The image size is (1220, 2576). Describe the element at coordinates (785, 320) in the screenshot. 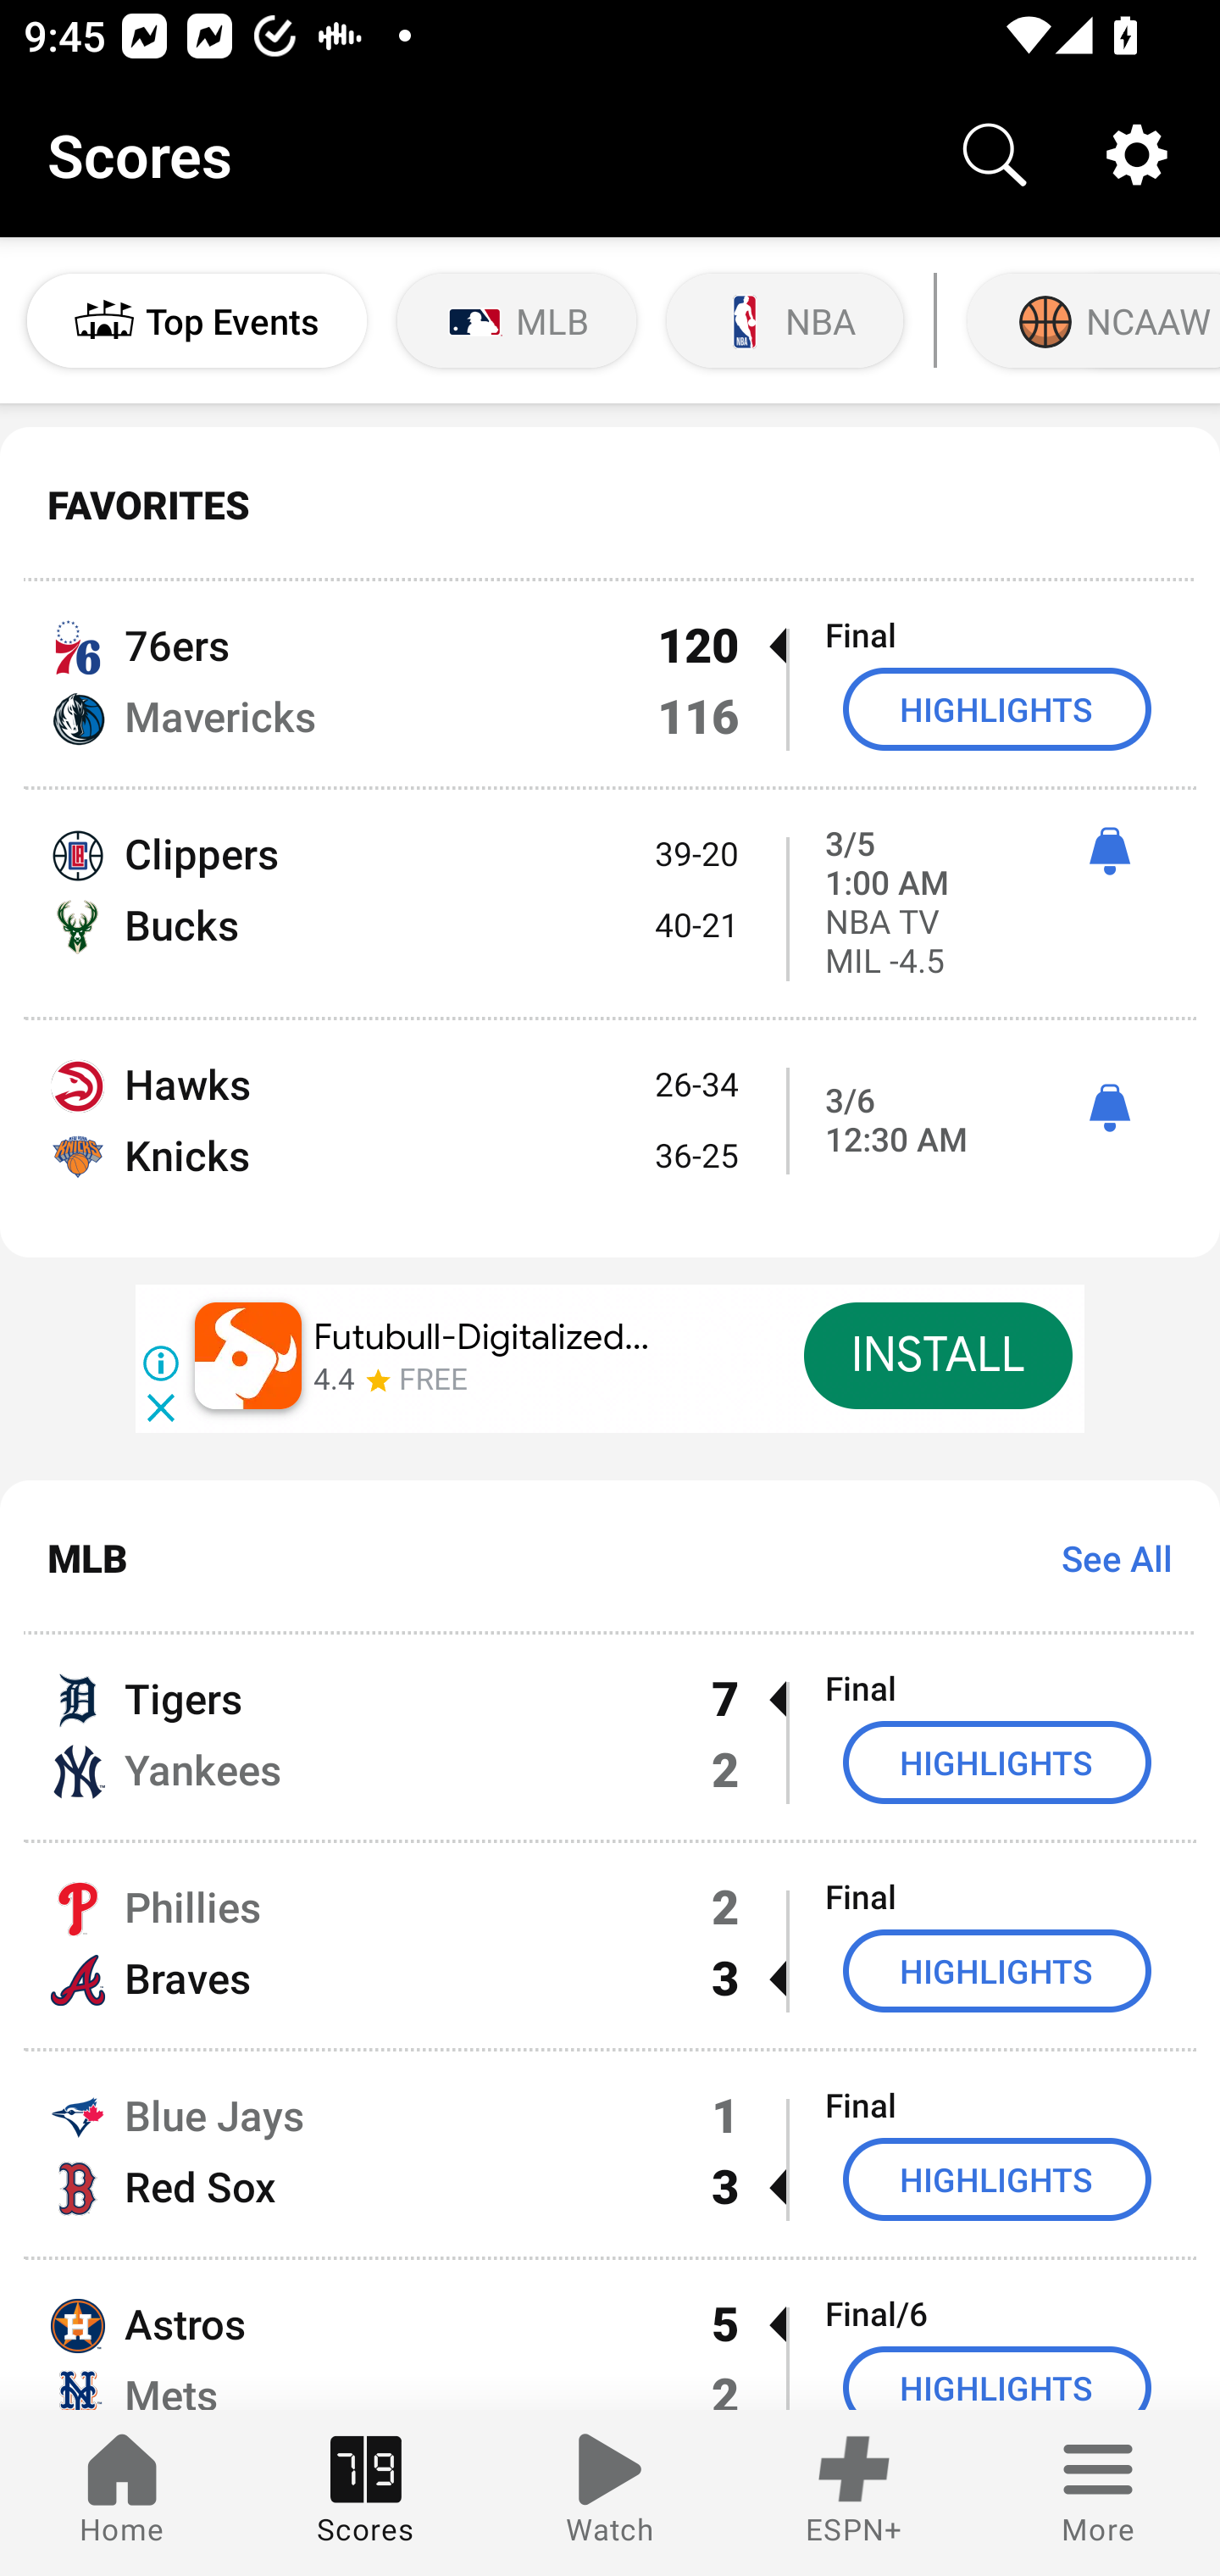

I see `NBA` at that location.